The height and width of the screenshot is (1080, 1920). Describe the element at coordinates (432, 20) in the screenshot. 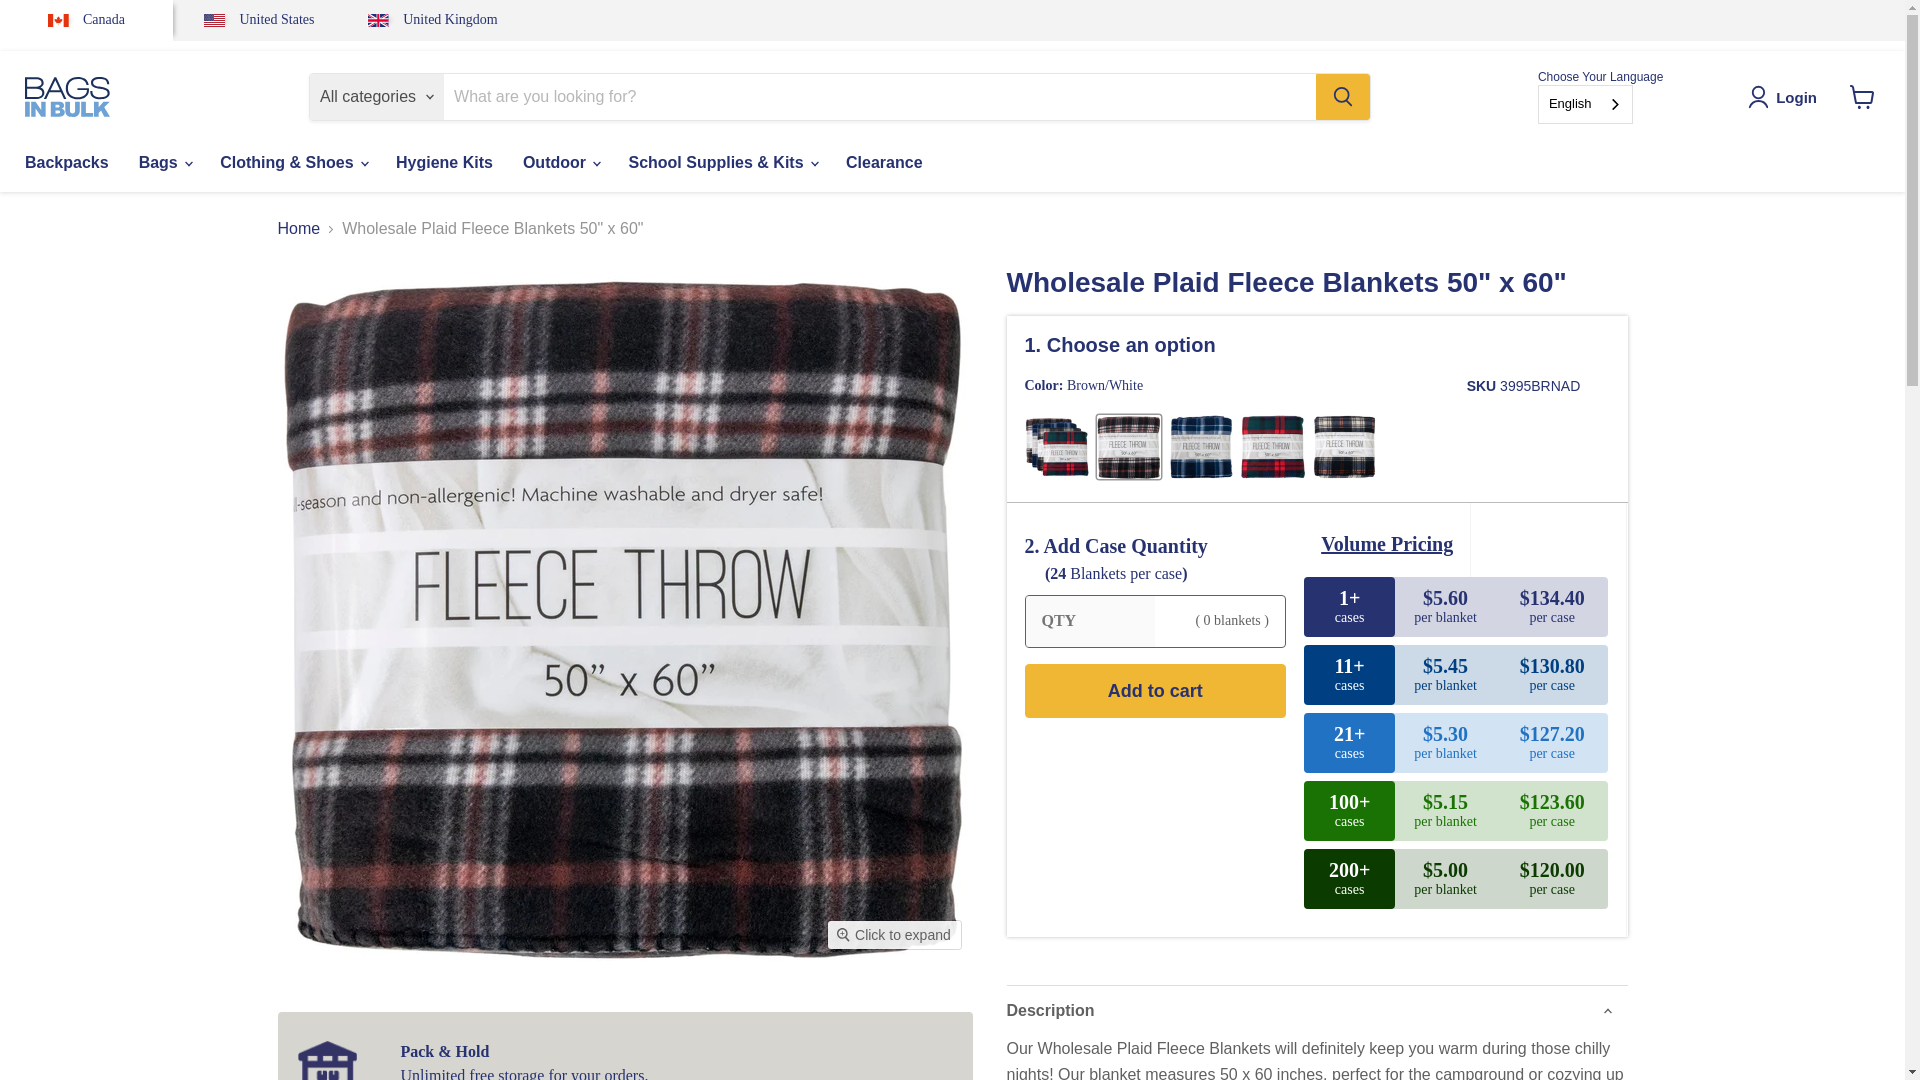

I see `United Kingdom` at that location.